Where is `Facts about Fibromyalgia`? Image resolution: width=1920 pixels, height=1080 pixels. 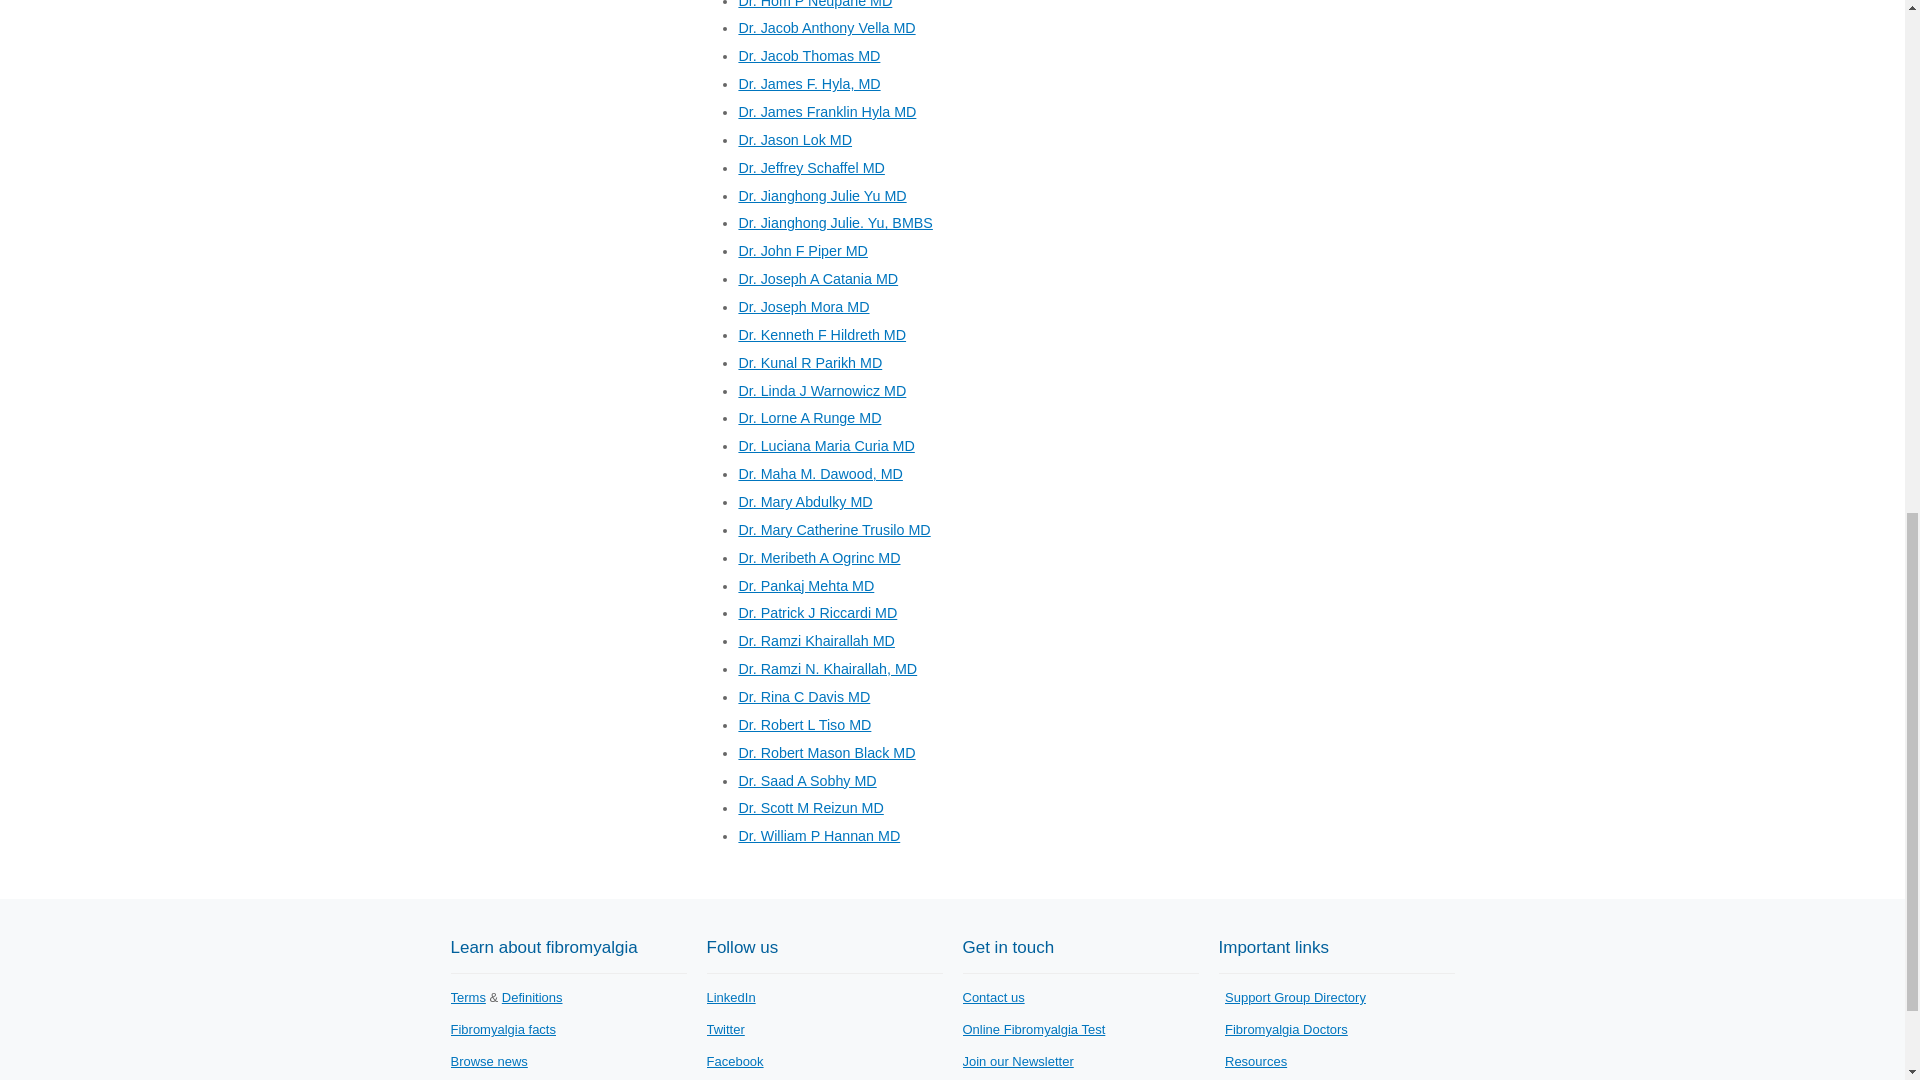 Facts about Fibromyalgia is located at coordinates (502, 1028).